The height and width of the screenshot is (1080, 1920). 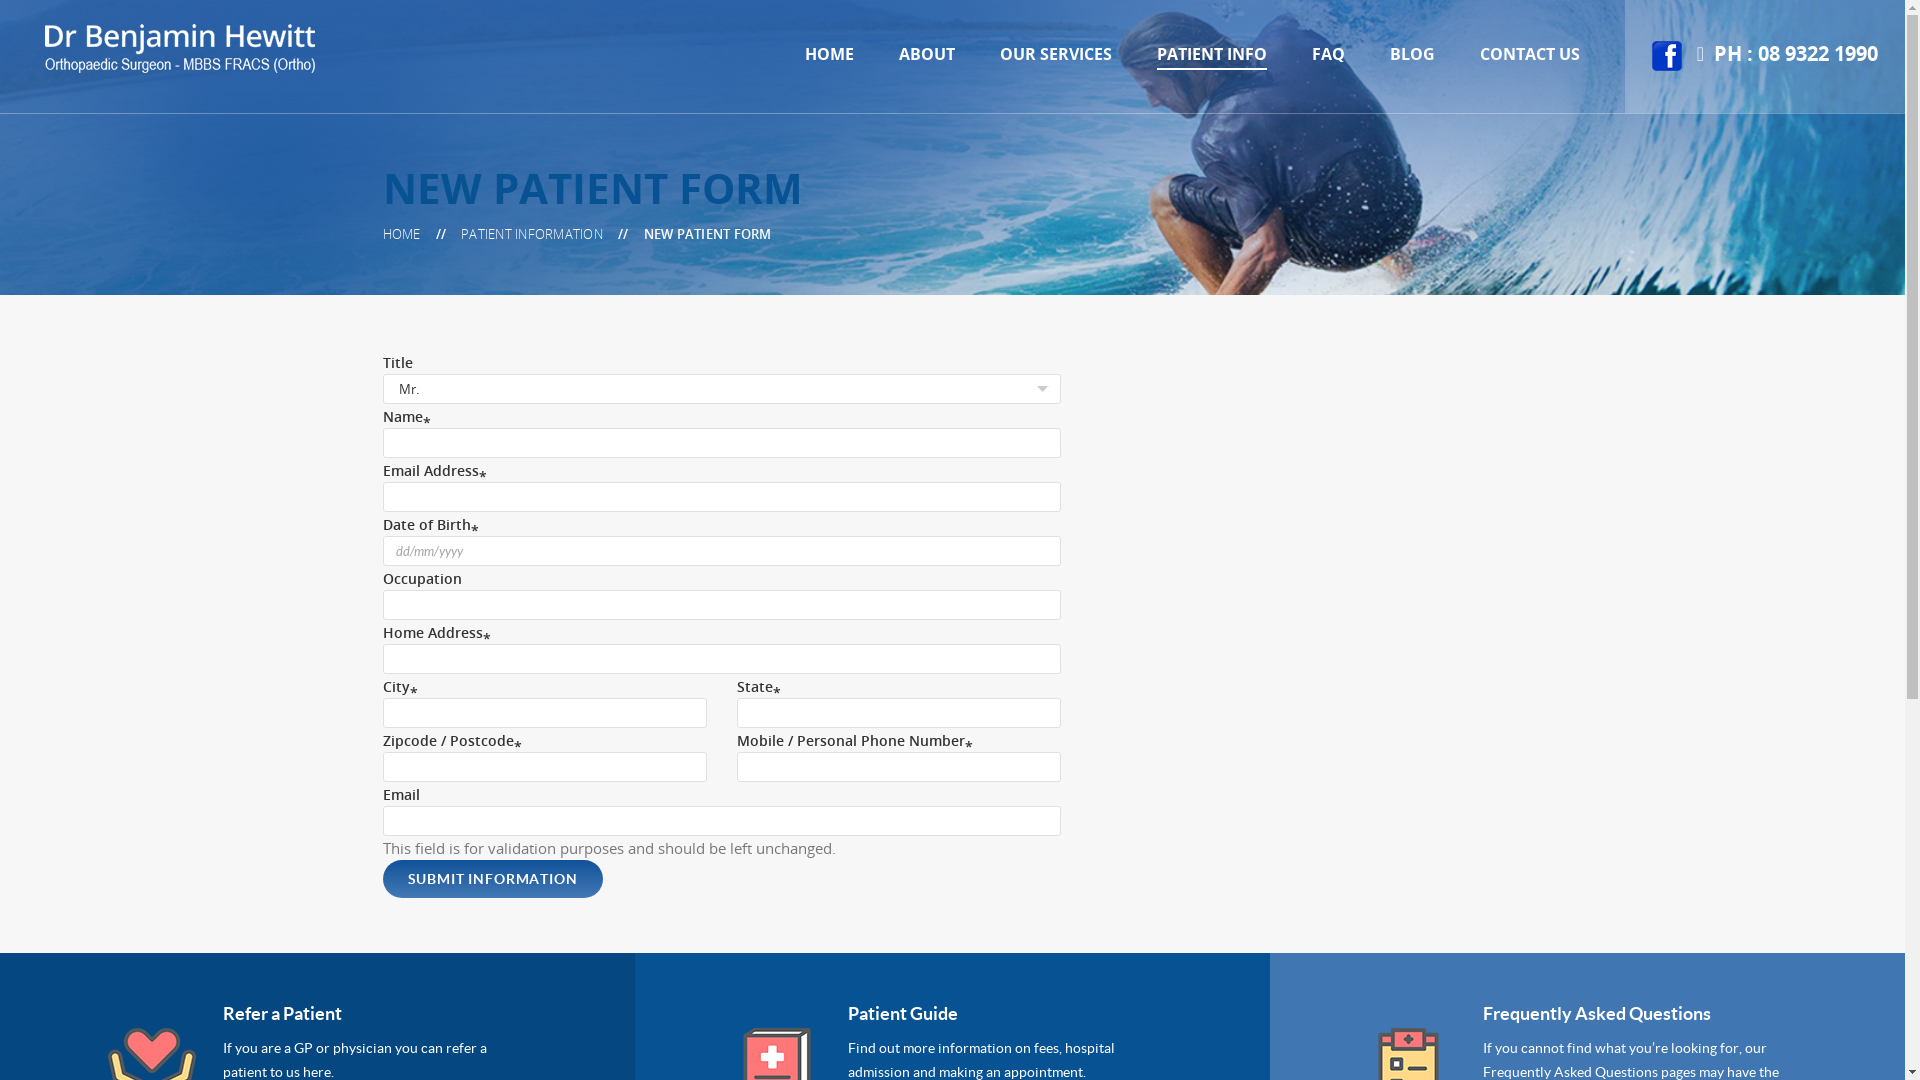 I want to click on ABOUT, so click(x=927, y=54).